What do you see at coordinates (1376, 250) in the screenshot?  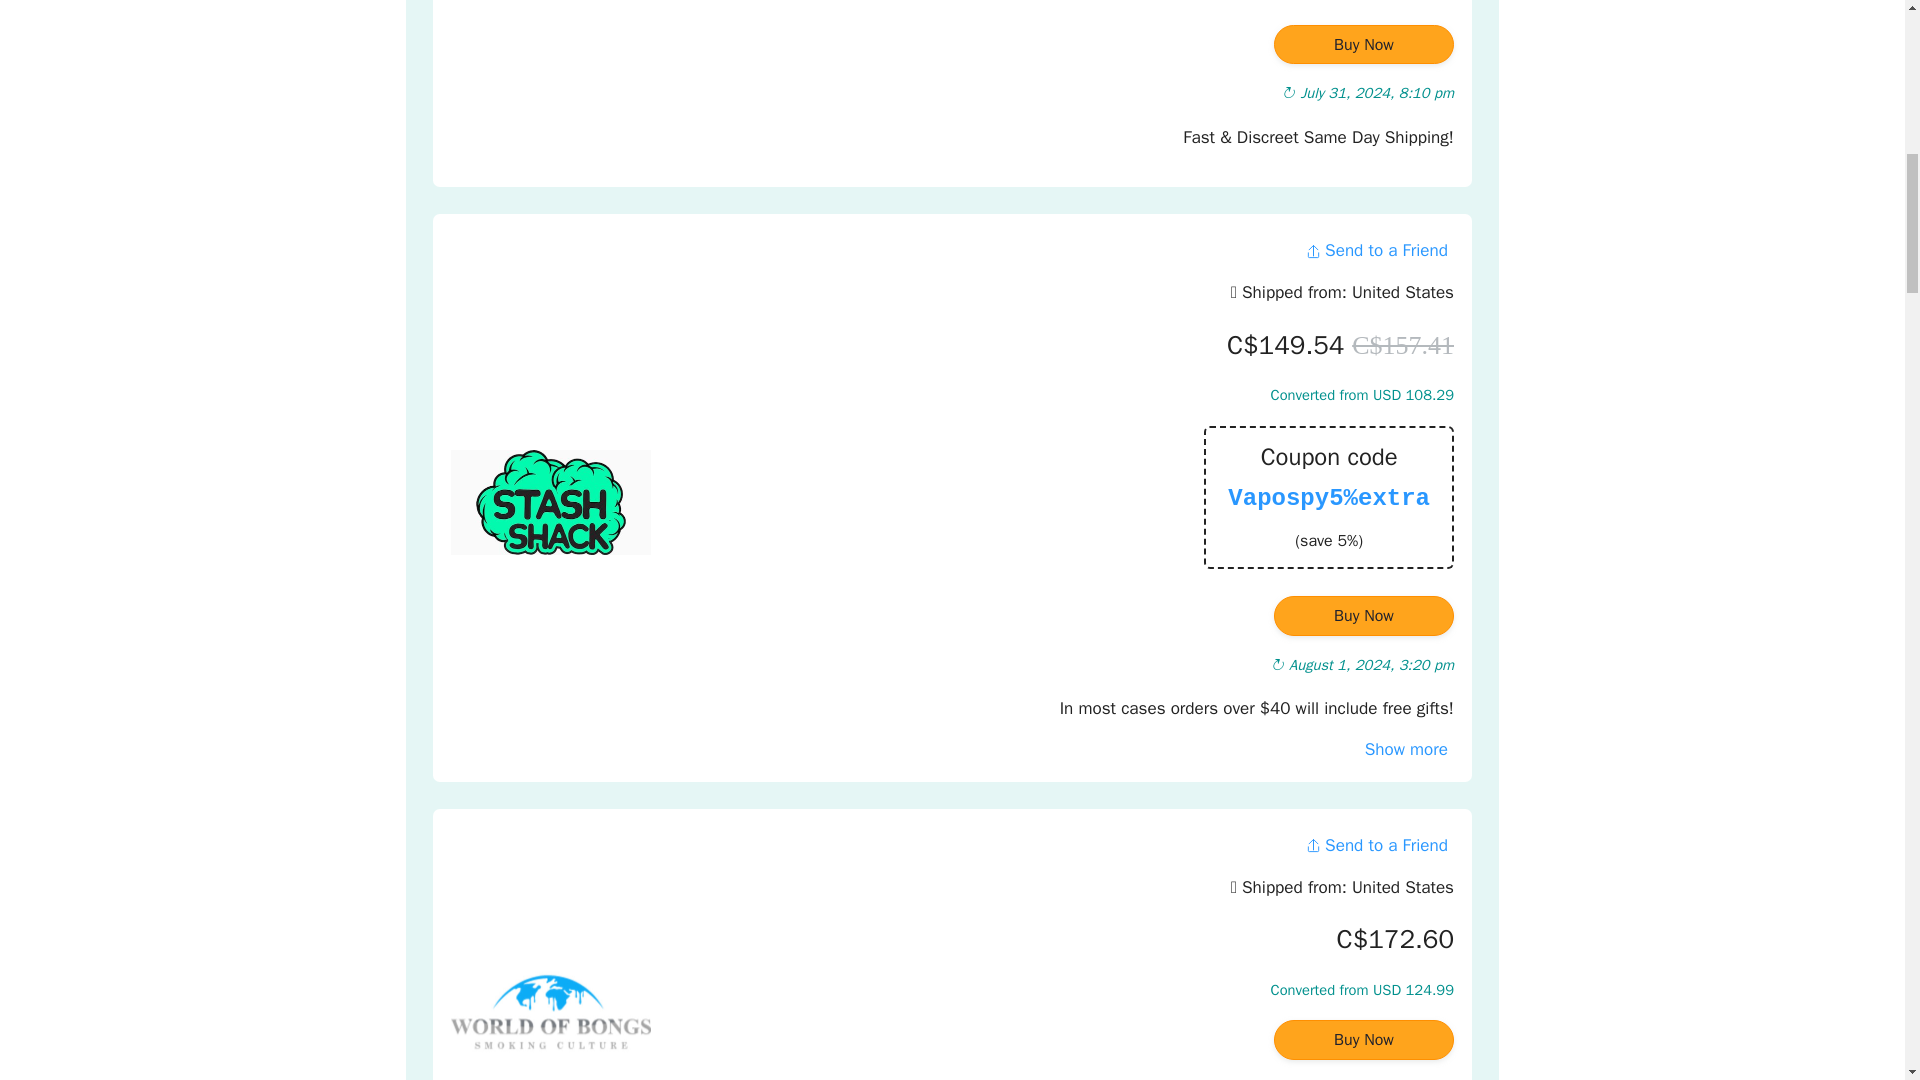 I see `Send to a Friend` at bounding box center [1376, 250].